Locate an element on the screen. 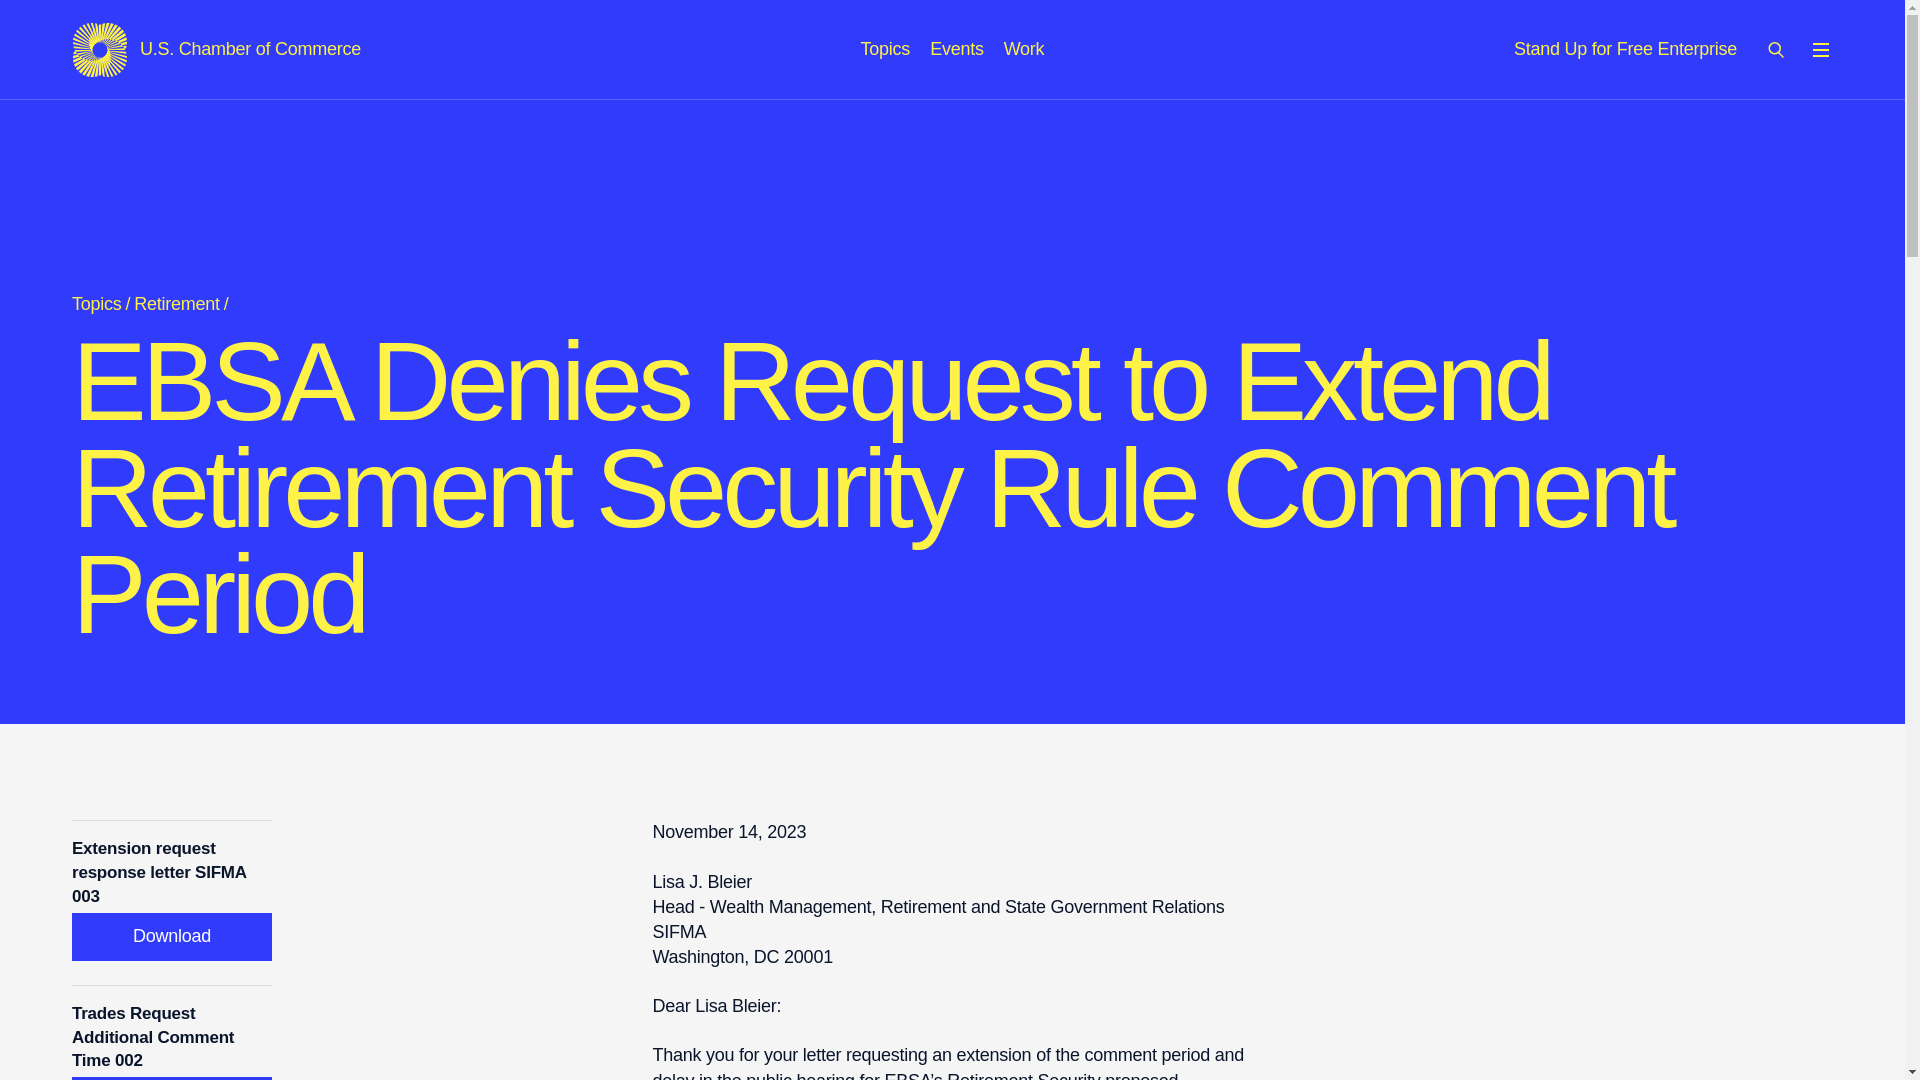 This screenshot has width=1920, height=1080. Stand Up for Free Enterprise is located at coordinates (885, 48).